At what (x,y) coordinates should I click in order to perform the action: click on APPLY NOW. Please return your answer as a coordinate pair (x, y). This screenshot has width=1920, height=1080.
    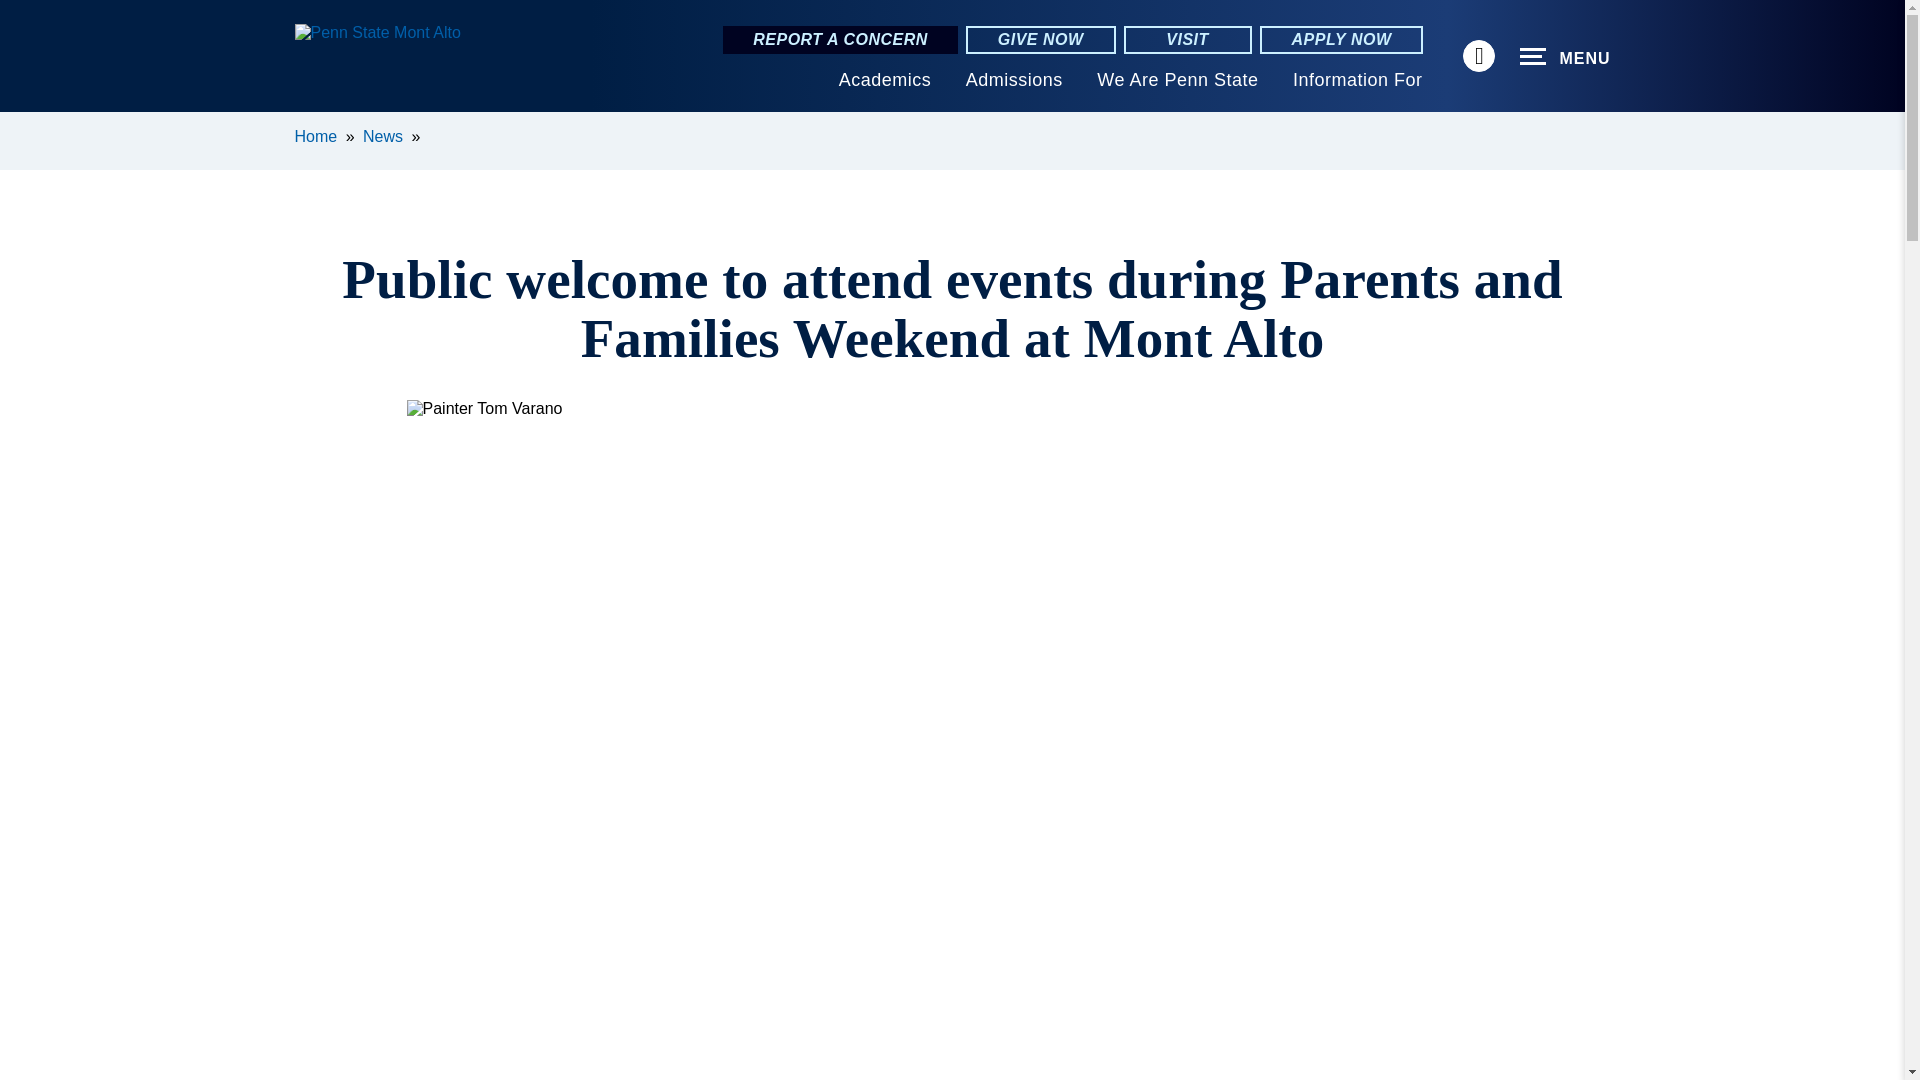
    Looking at the image, I should click on (1342, 40).